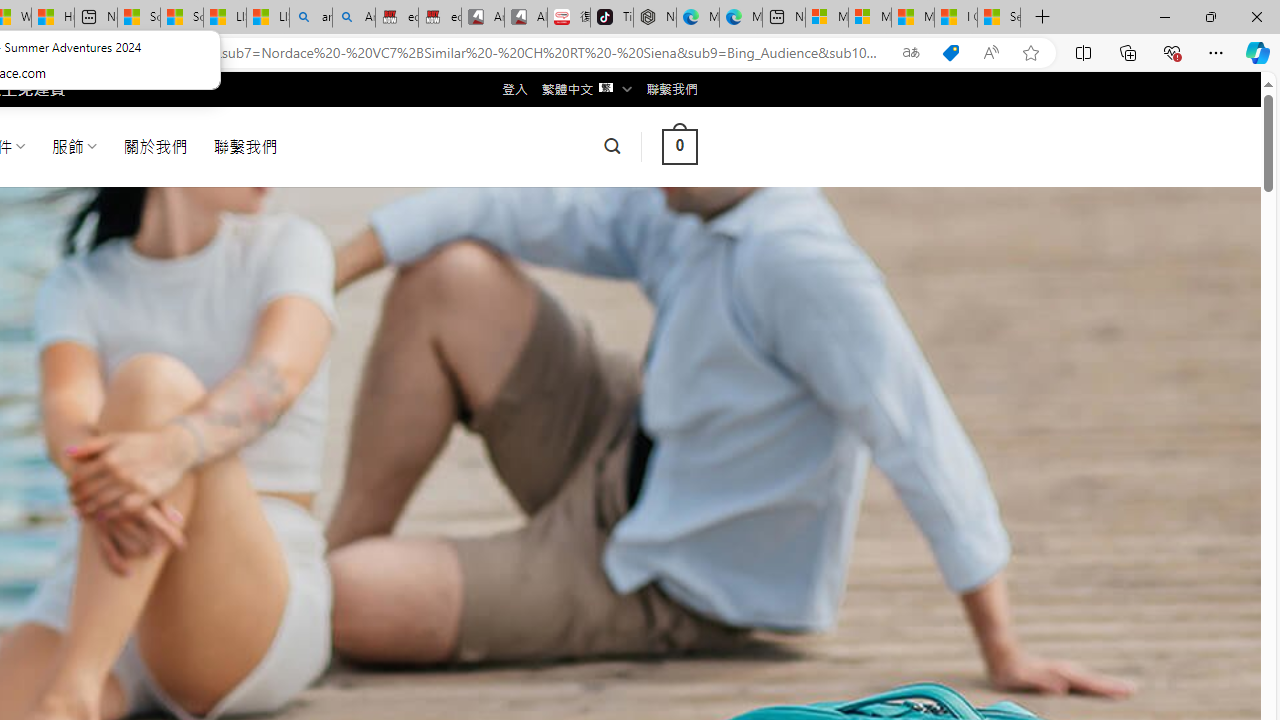 The width and height of the screenshot is (1280, 720). What do you see at coordinates (950, 53) in the screenshot?
I see `This site has coupons! Shopping in Microsoft Edge` at bounding box center [950, 53].